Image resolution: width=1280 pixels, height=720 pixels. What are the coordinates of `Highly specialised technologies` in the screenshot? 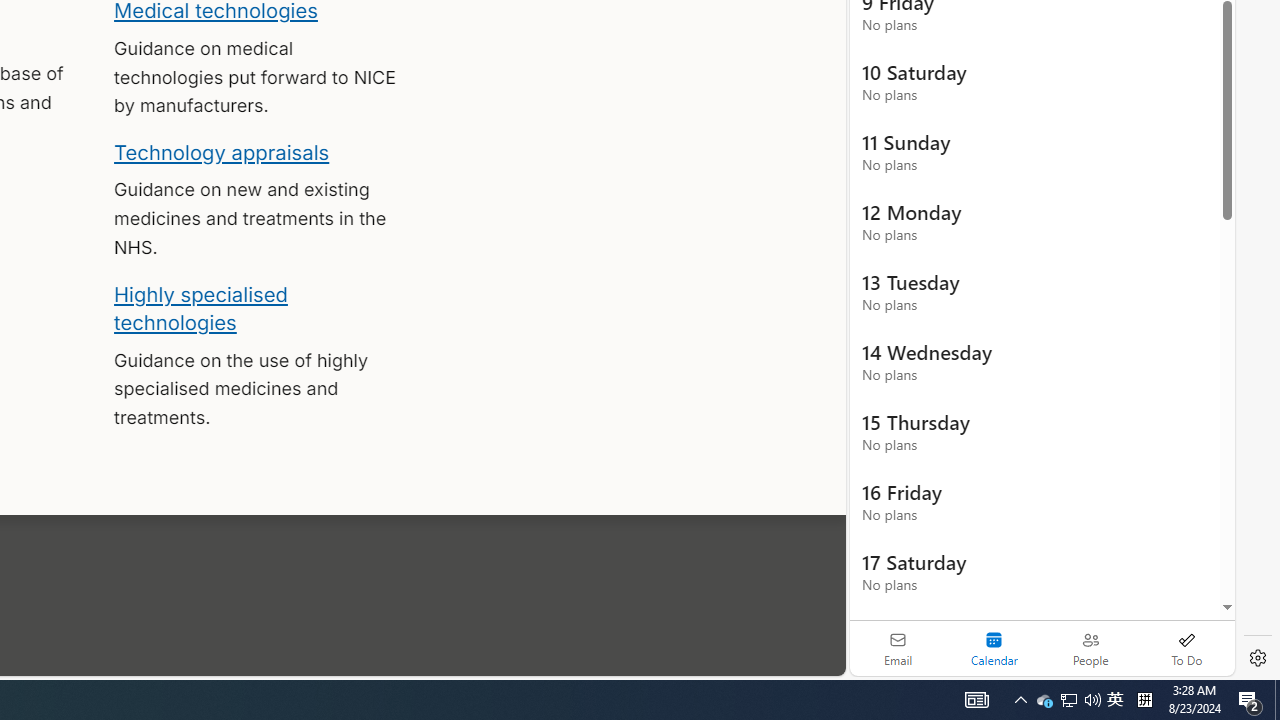 It's located at (200, 308).